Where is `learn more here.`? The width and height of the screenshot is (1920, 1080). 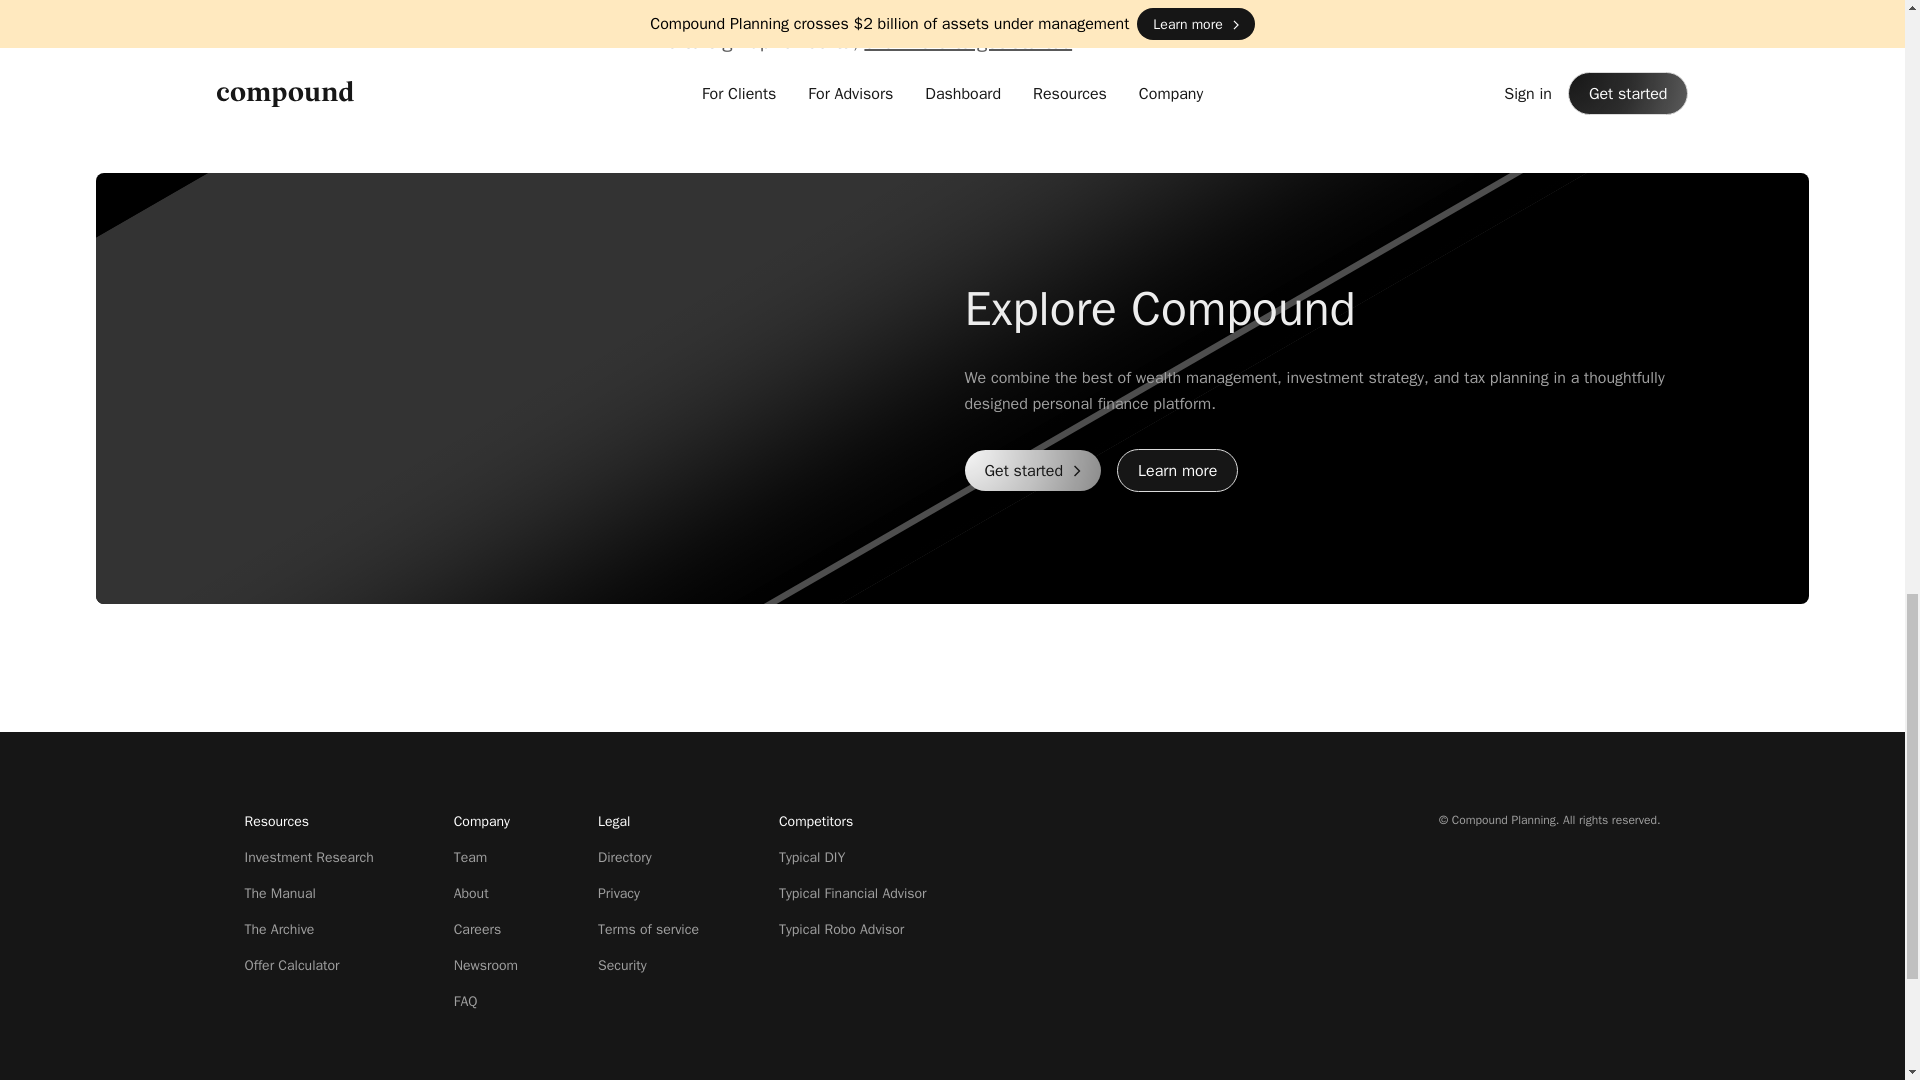 learn more here. is located at coordinates (1098, 12).